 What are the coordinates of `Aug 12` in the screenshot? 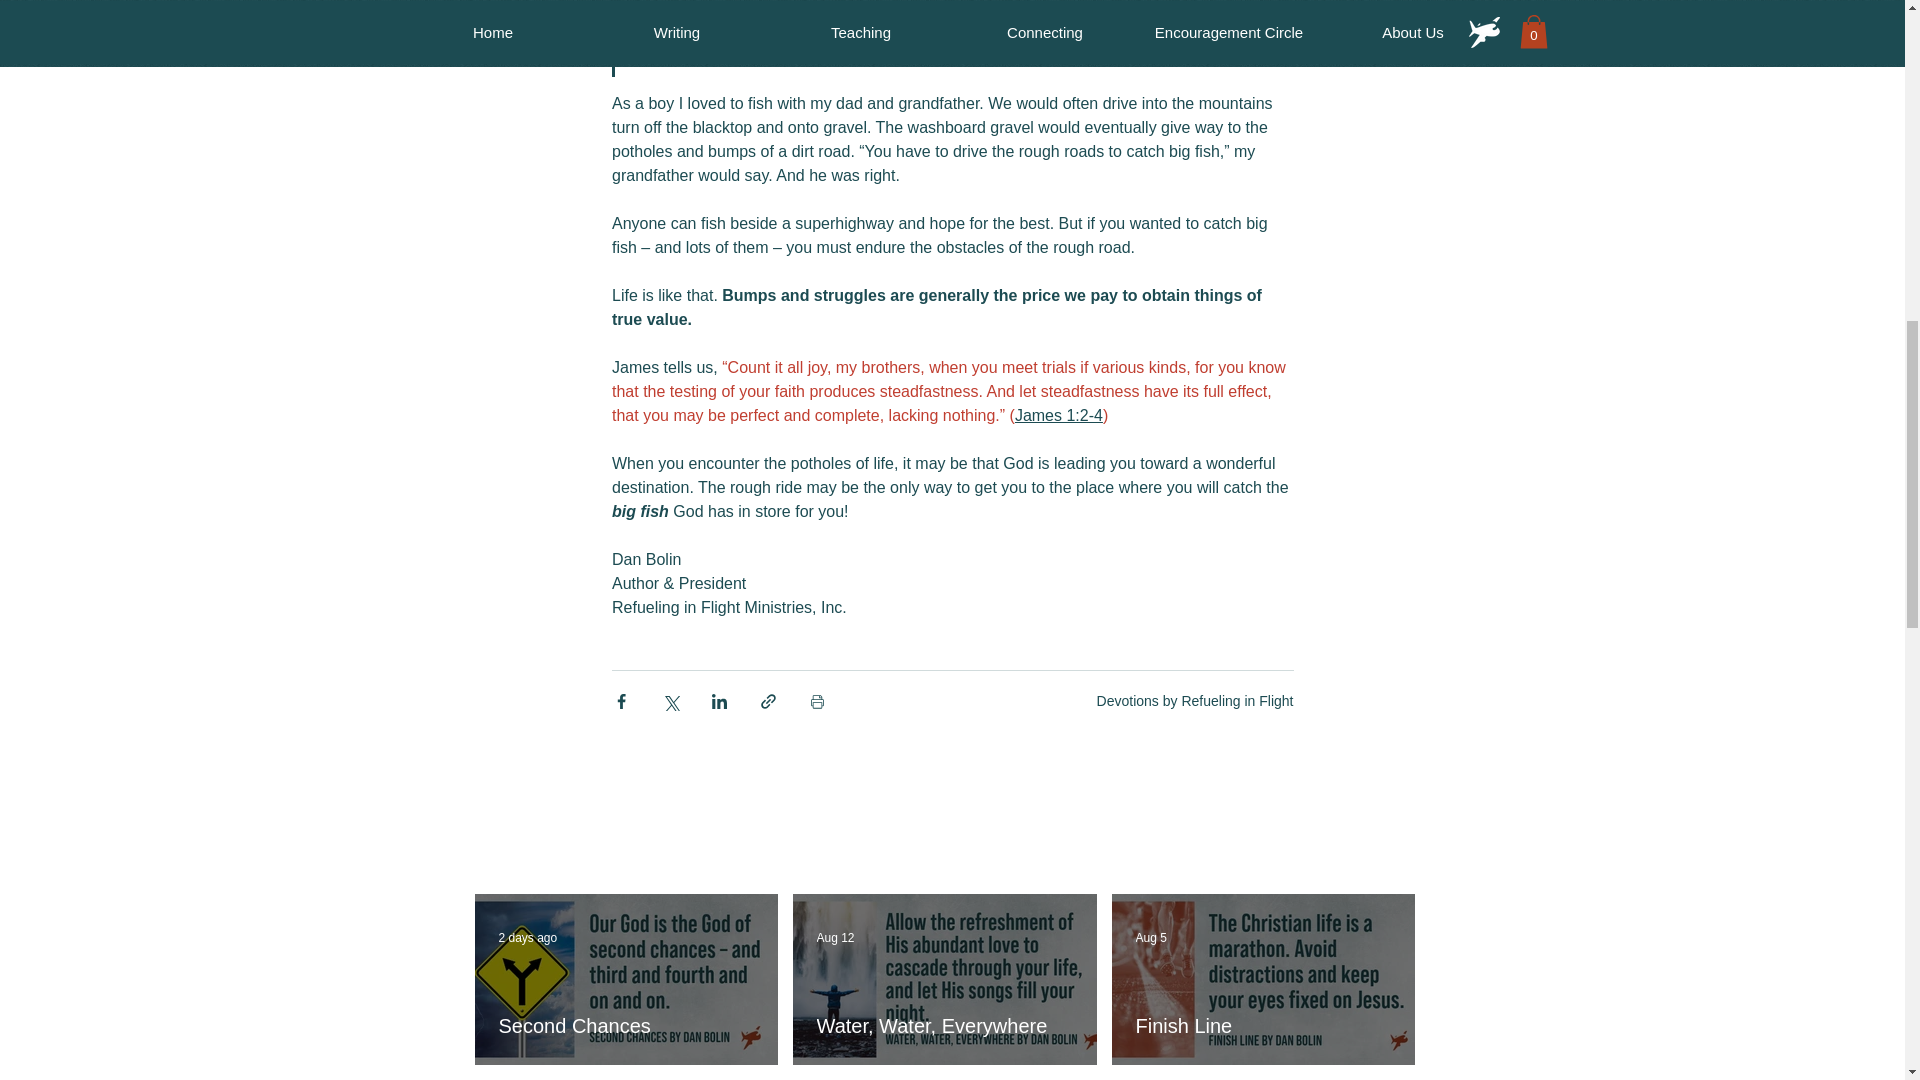 It's located at (835, 938).